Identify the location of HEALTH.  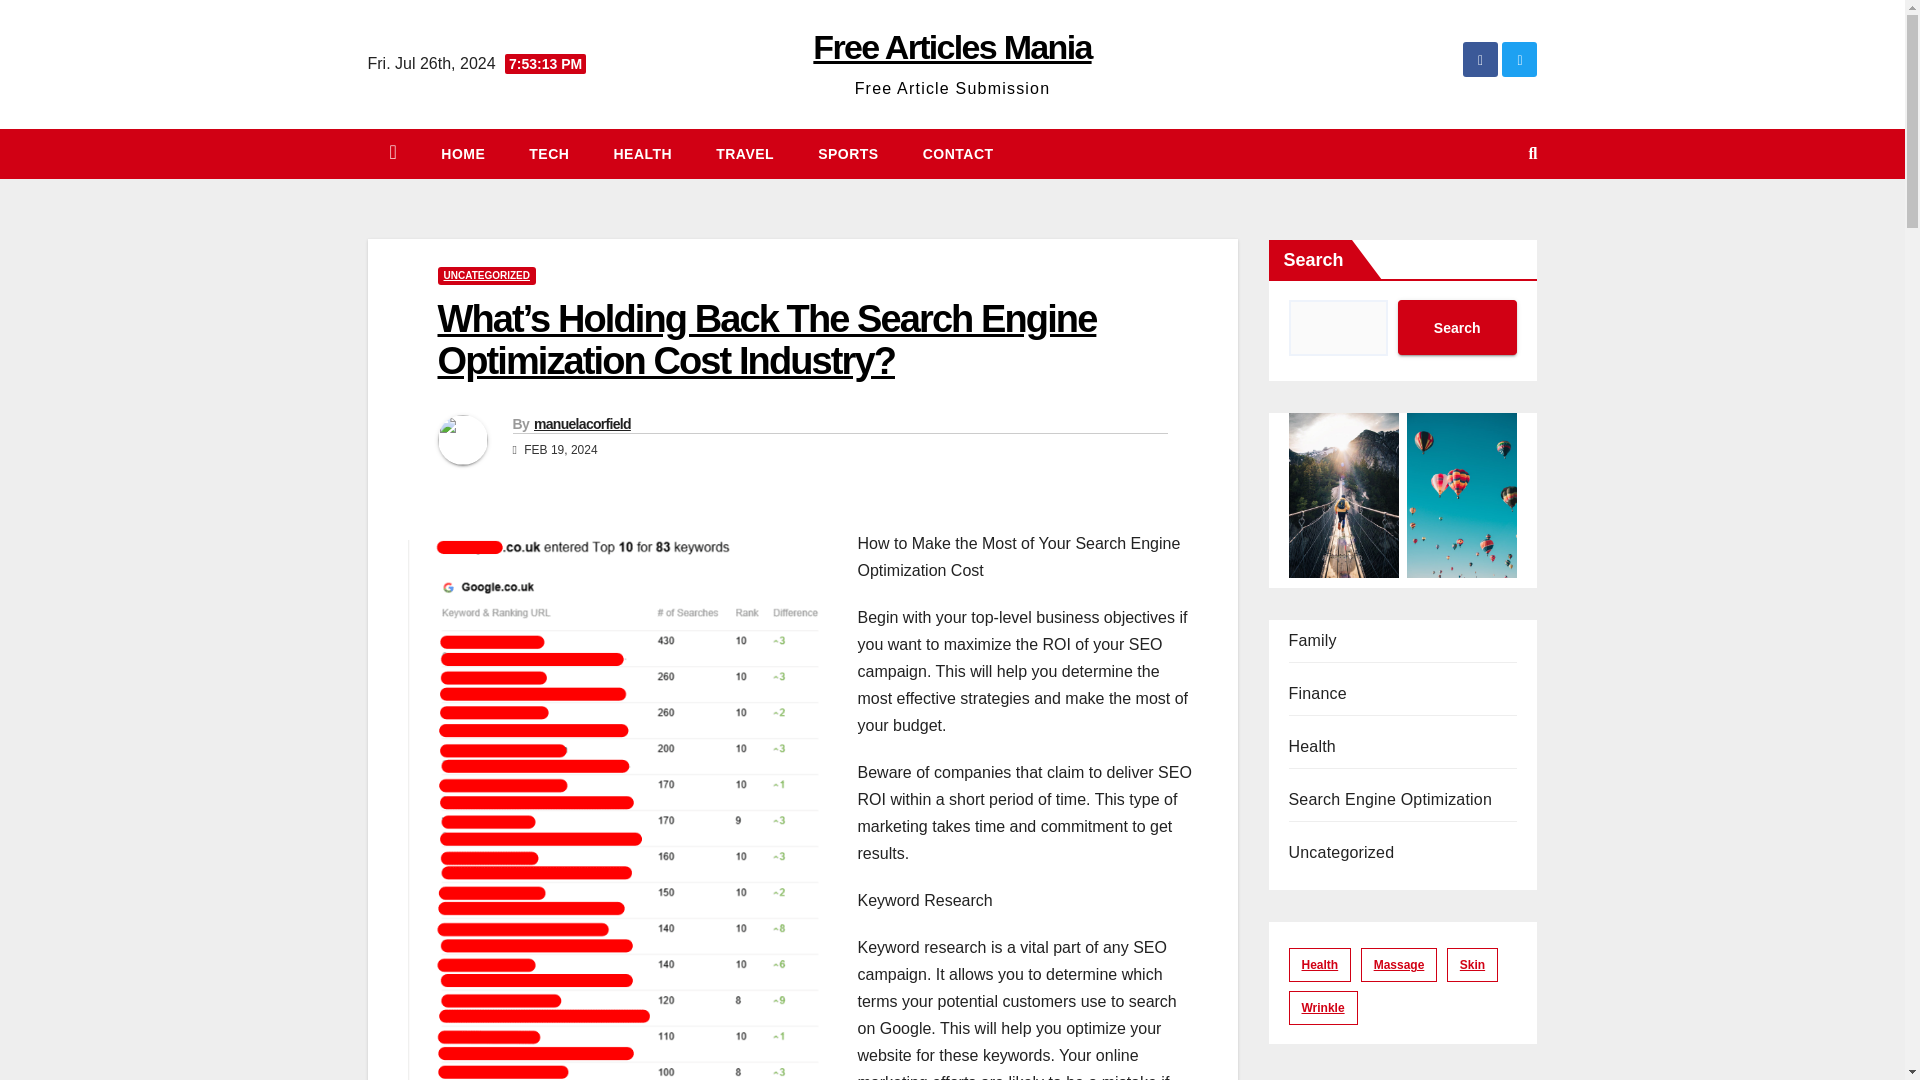
(642, 154).